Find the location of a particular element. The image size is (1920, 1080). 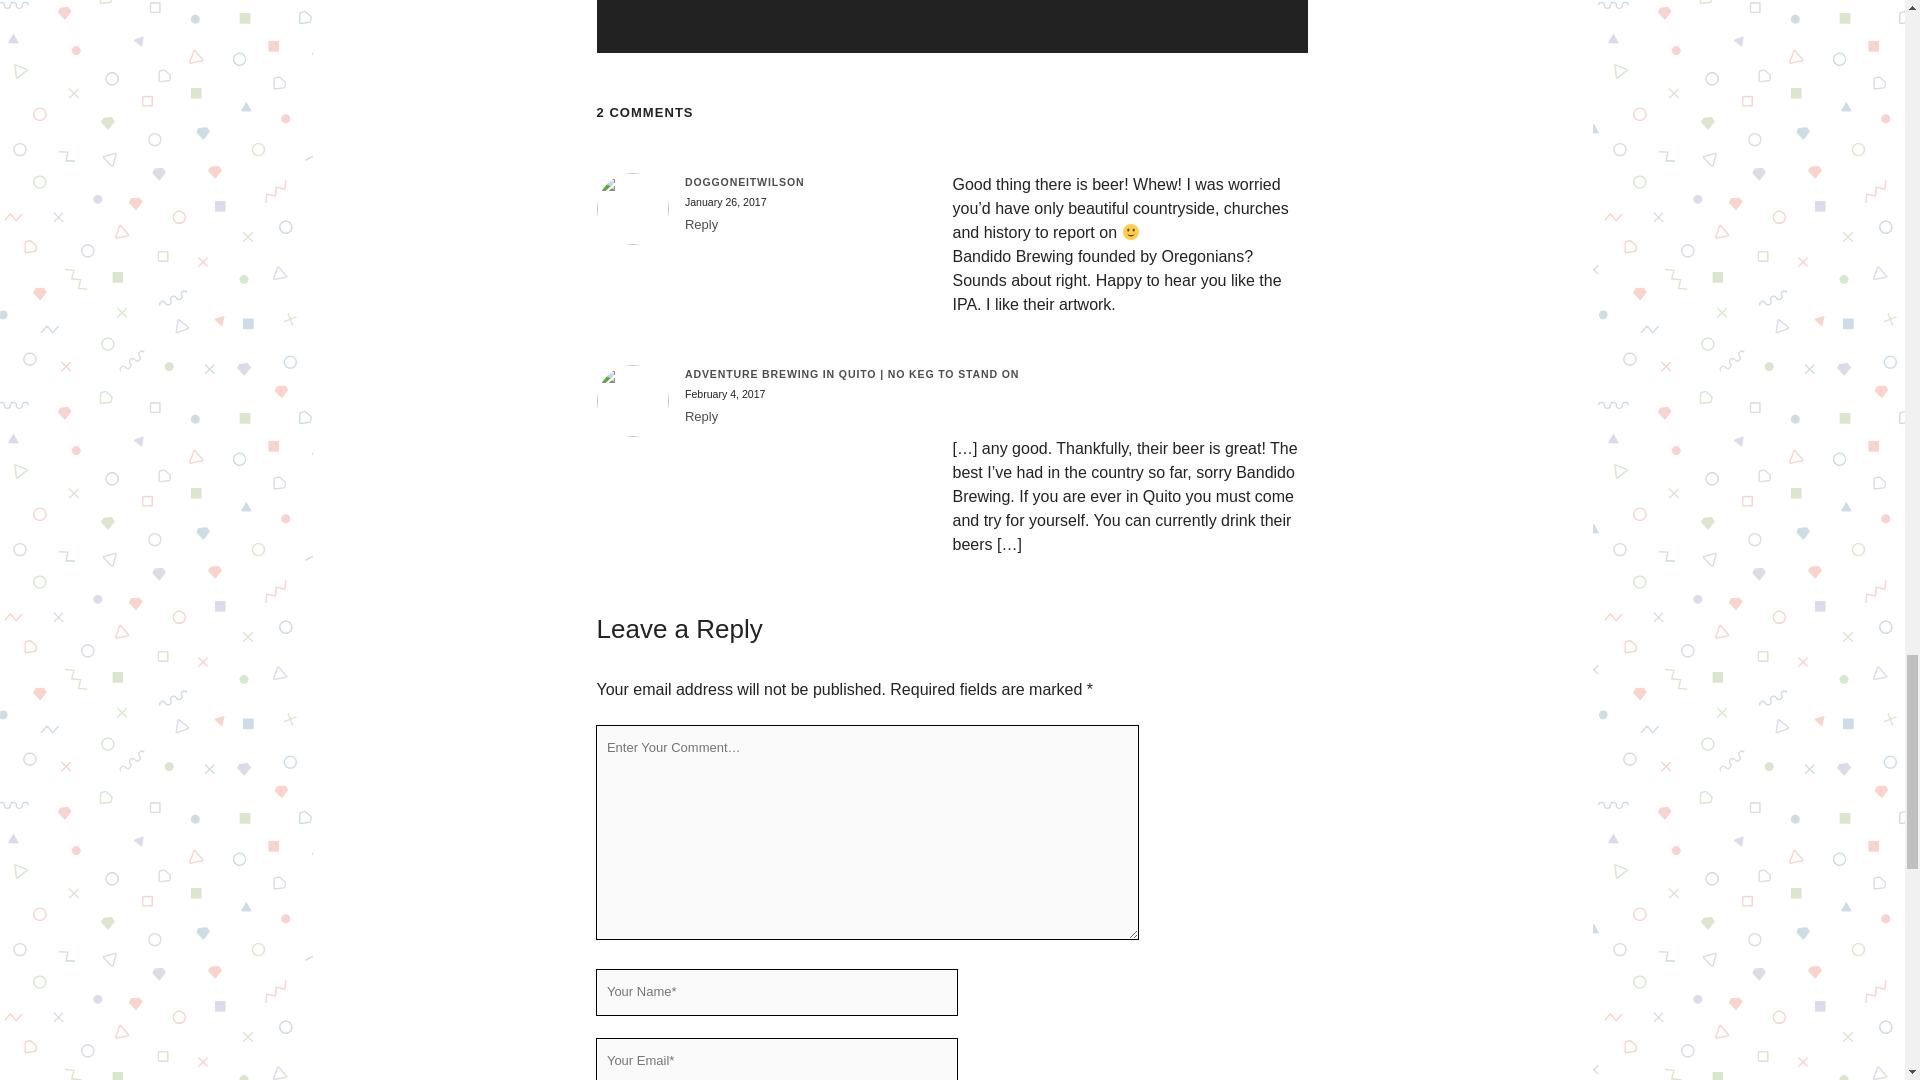

Reply is located at coordinates (702, 416).